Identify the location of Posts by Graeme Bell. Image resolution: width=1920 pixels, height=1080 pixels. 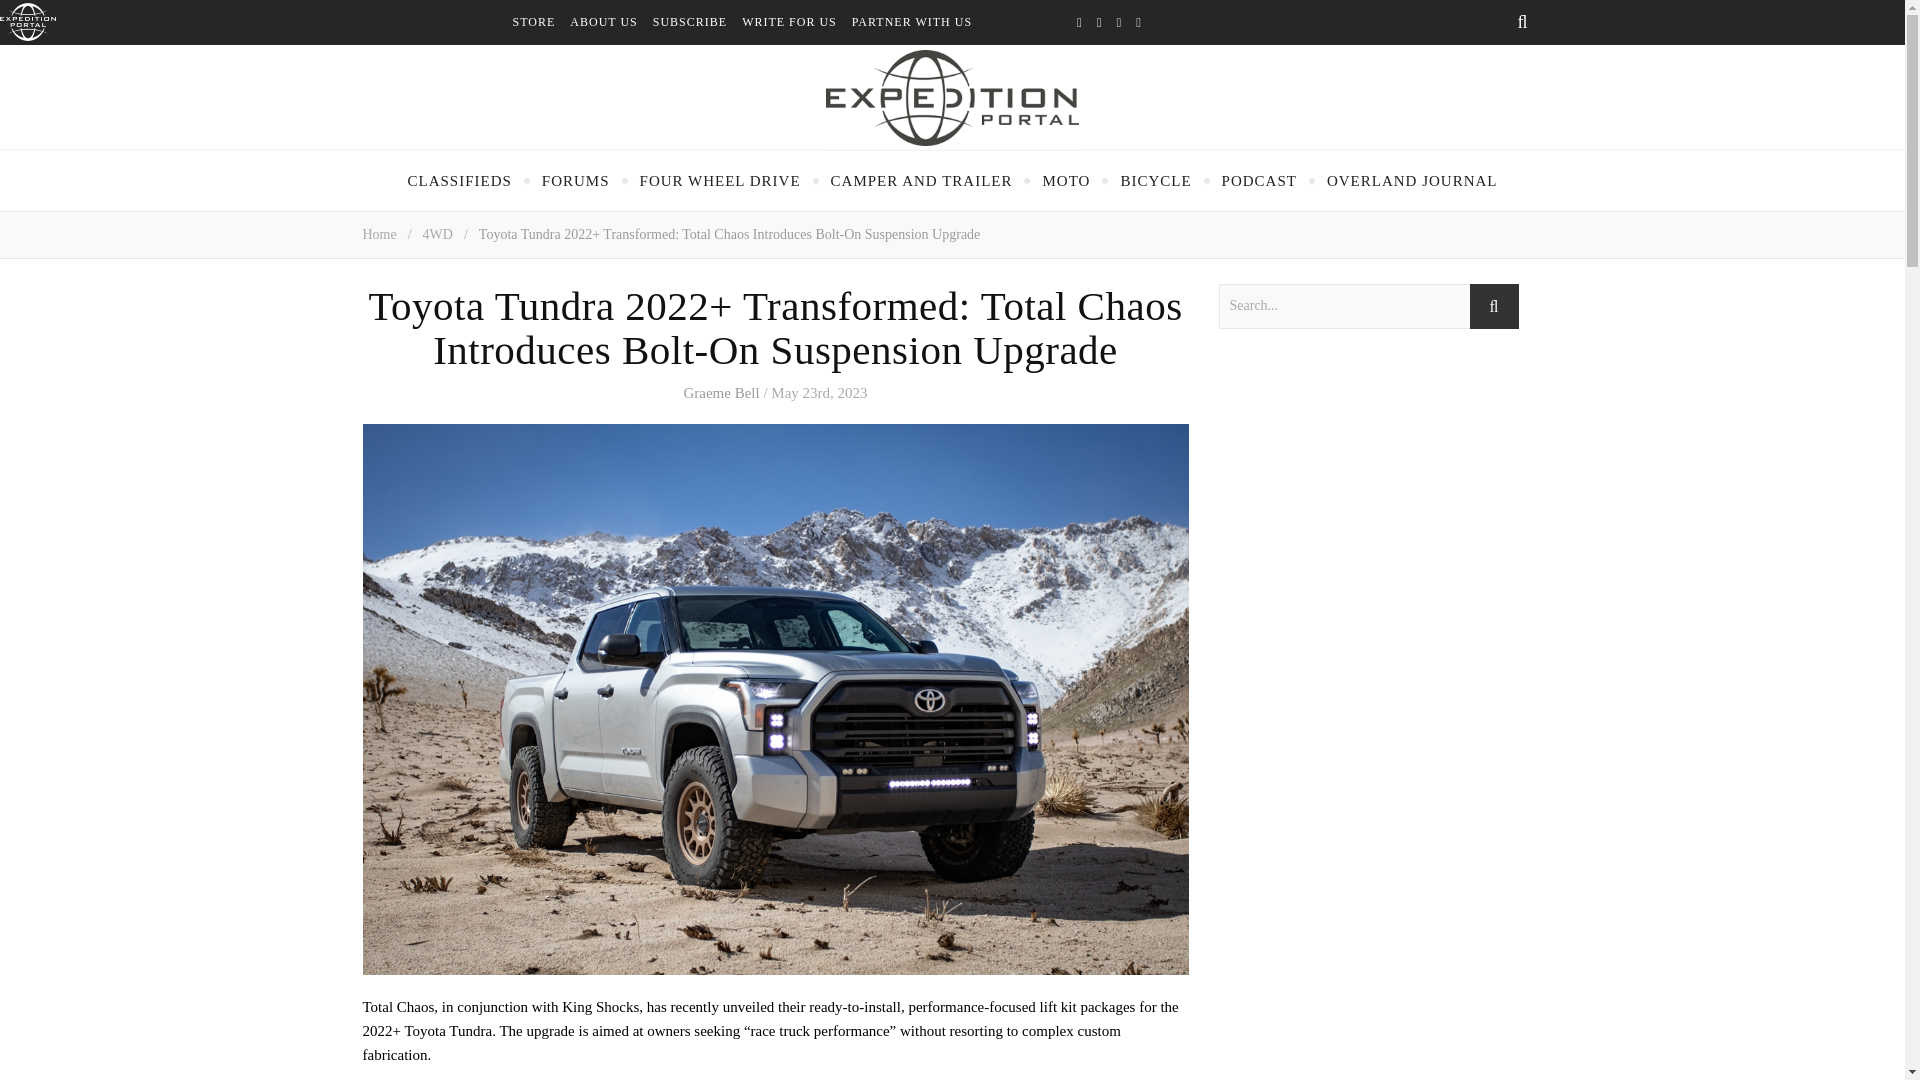
(720, 392).